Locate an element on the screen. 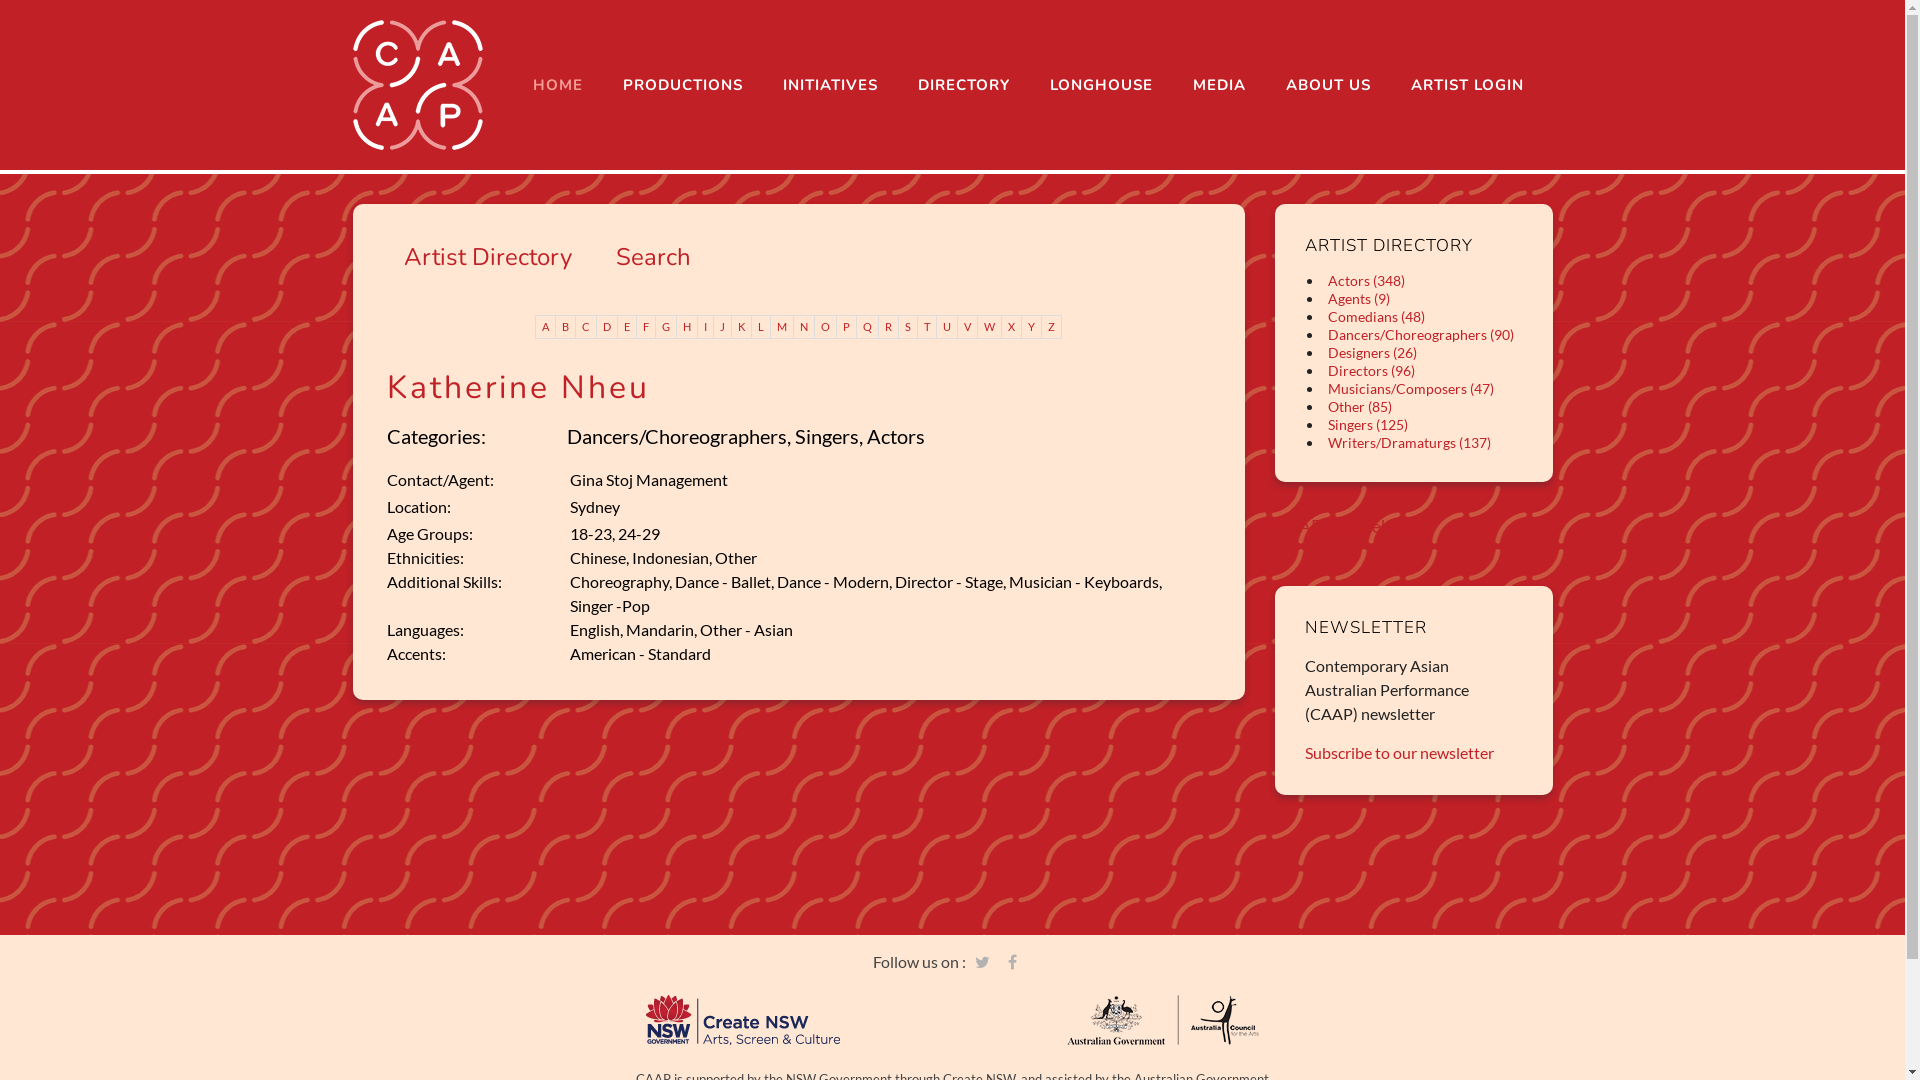 This screenshot has width=1920, height=1080. PRODUCTIONS is located at coordinates (682, 85).